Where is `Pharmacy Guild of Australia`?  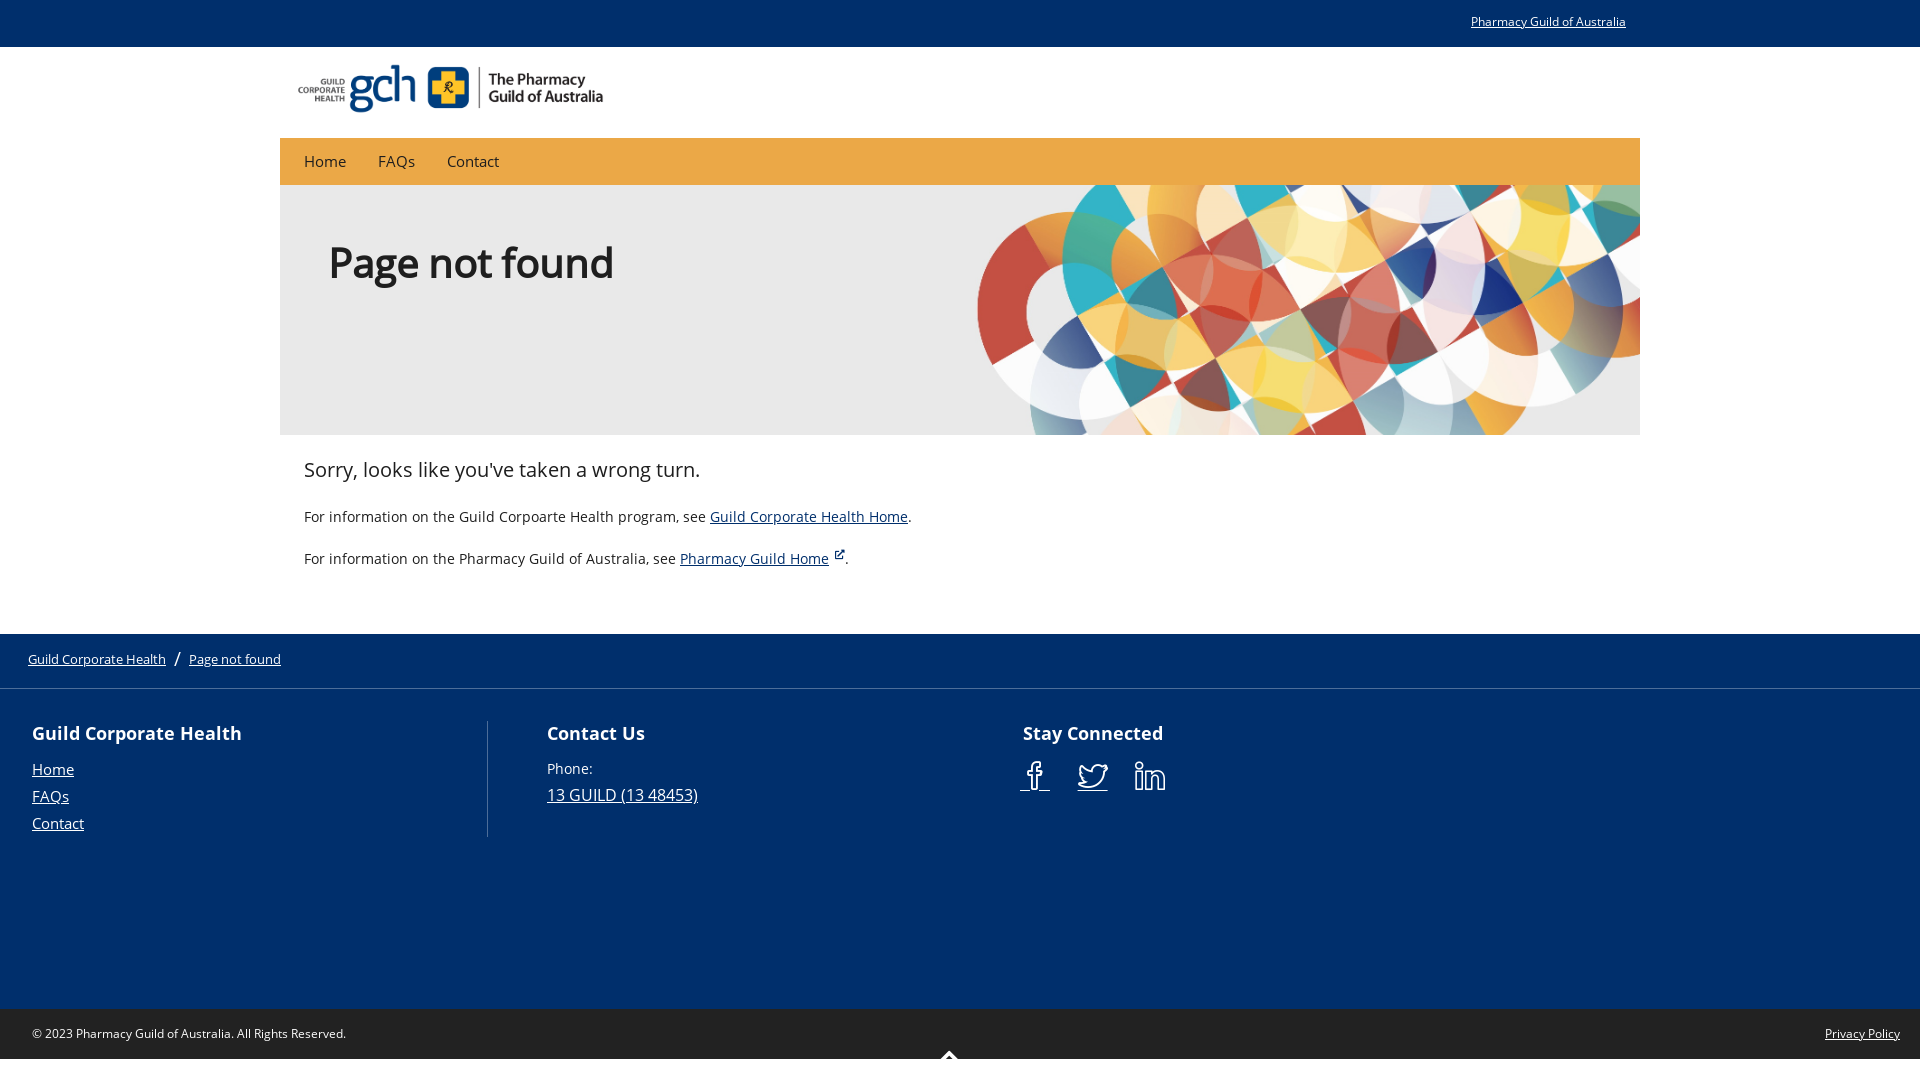
Pharmacy Guild of Australia is located at coordinates (1548, 22).